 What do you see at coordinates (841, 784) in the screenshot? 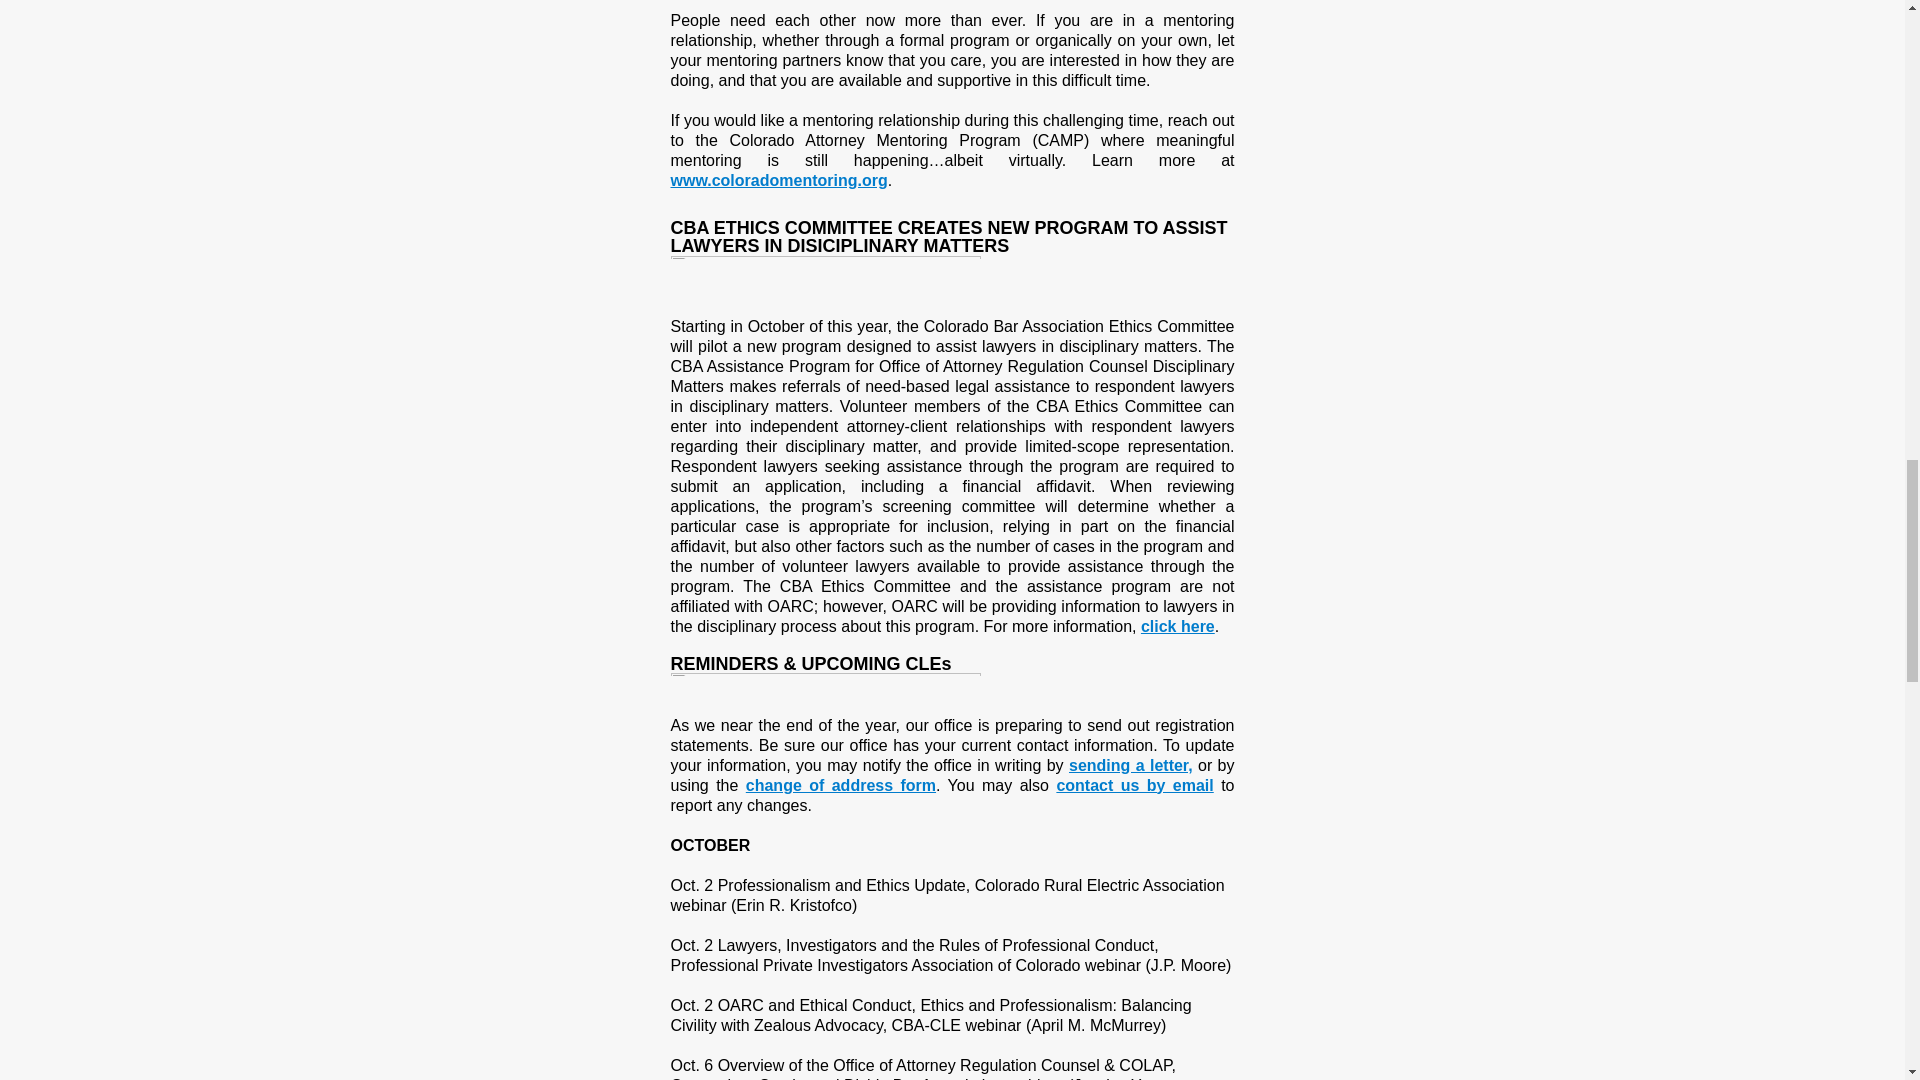
I see `change of address form` at bounding box center [841, 784].